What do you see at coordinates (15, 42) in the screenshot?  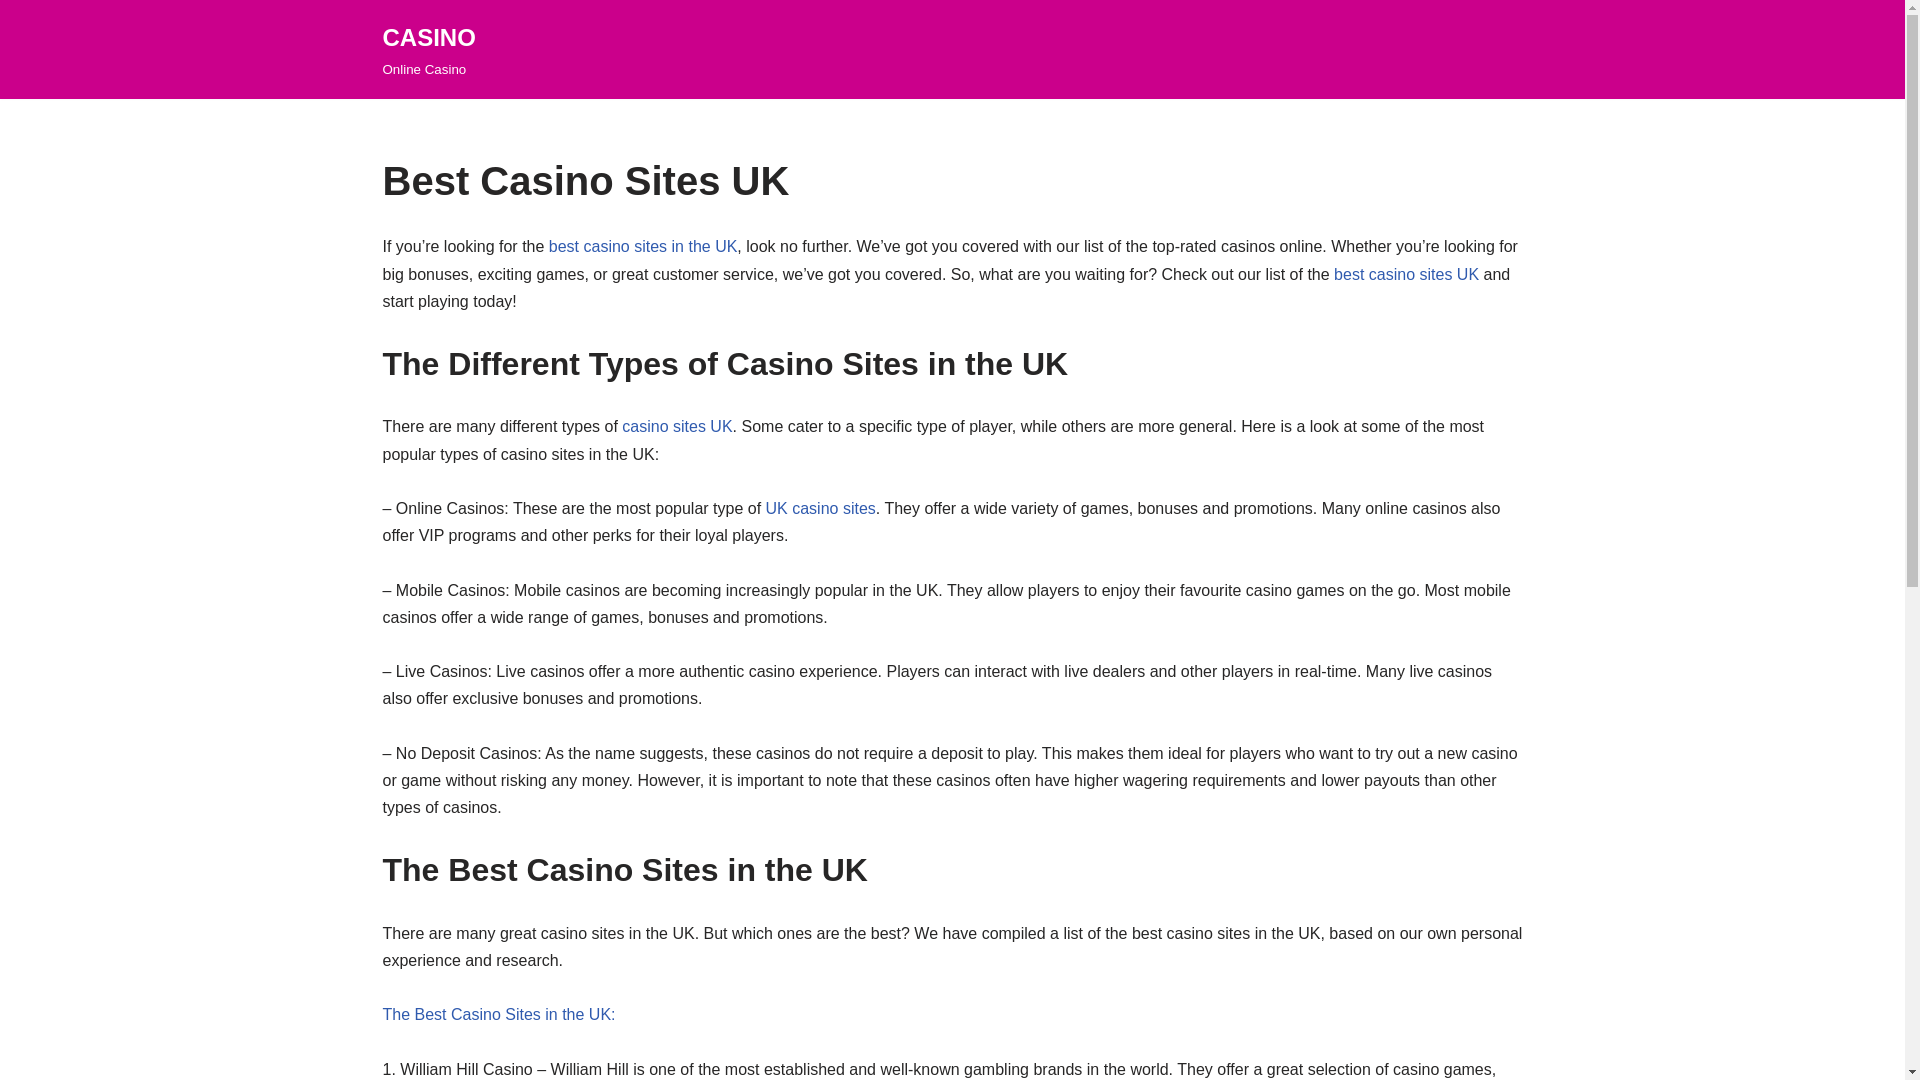 I see `Skip to content` at bounding box center [15, 42].